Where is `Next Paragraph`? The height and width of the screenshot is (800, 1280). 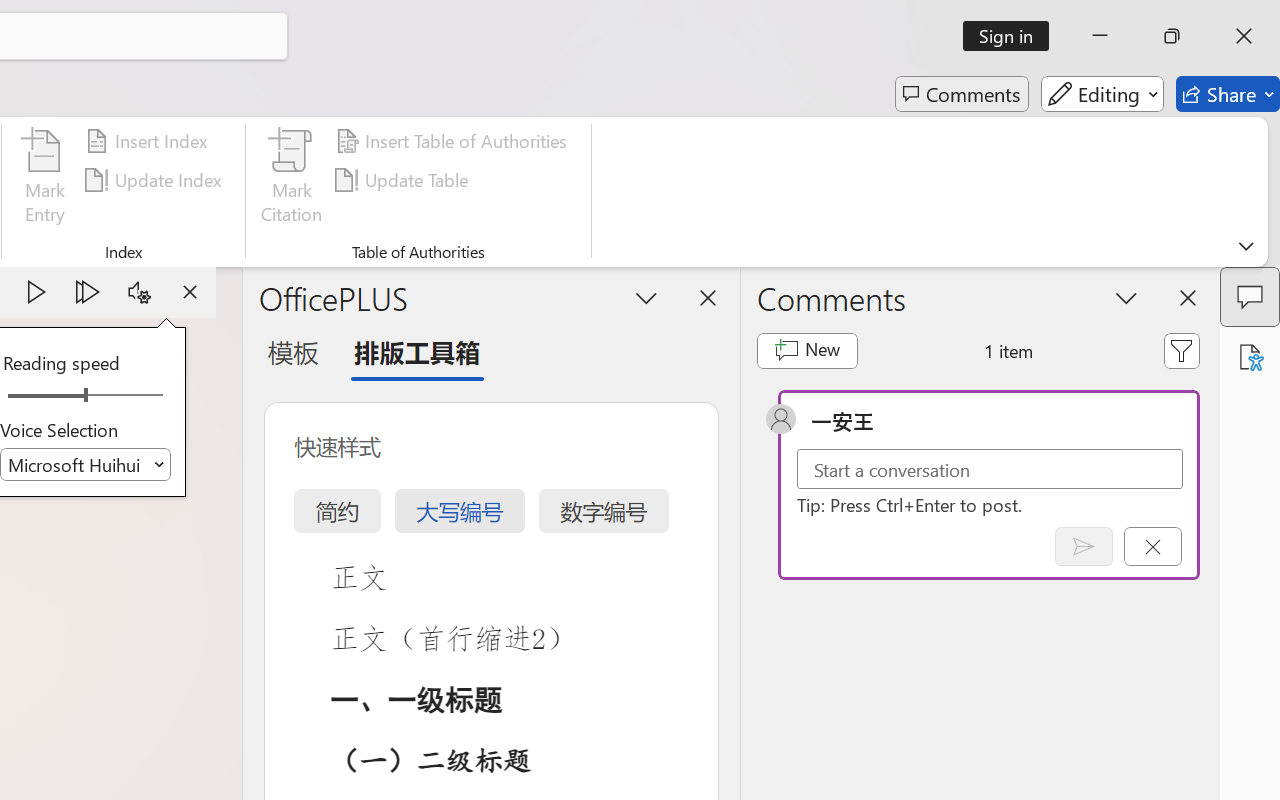
Next Paragraph is located at coordinates (88, 292).